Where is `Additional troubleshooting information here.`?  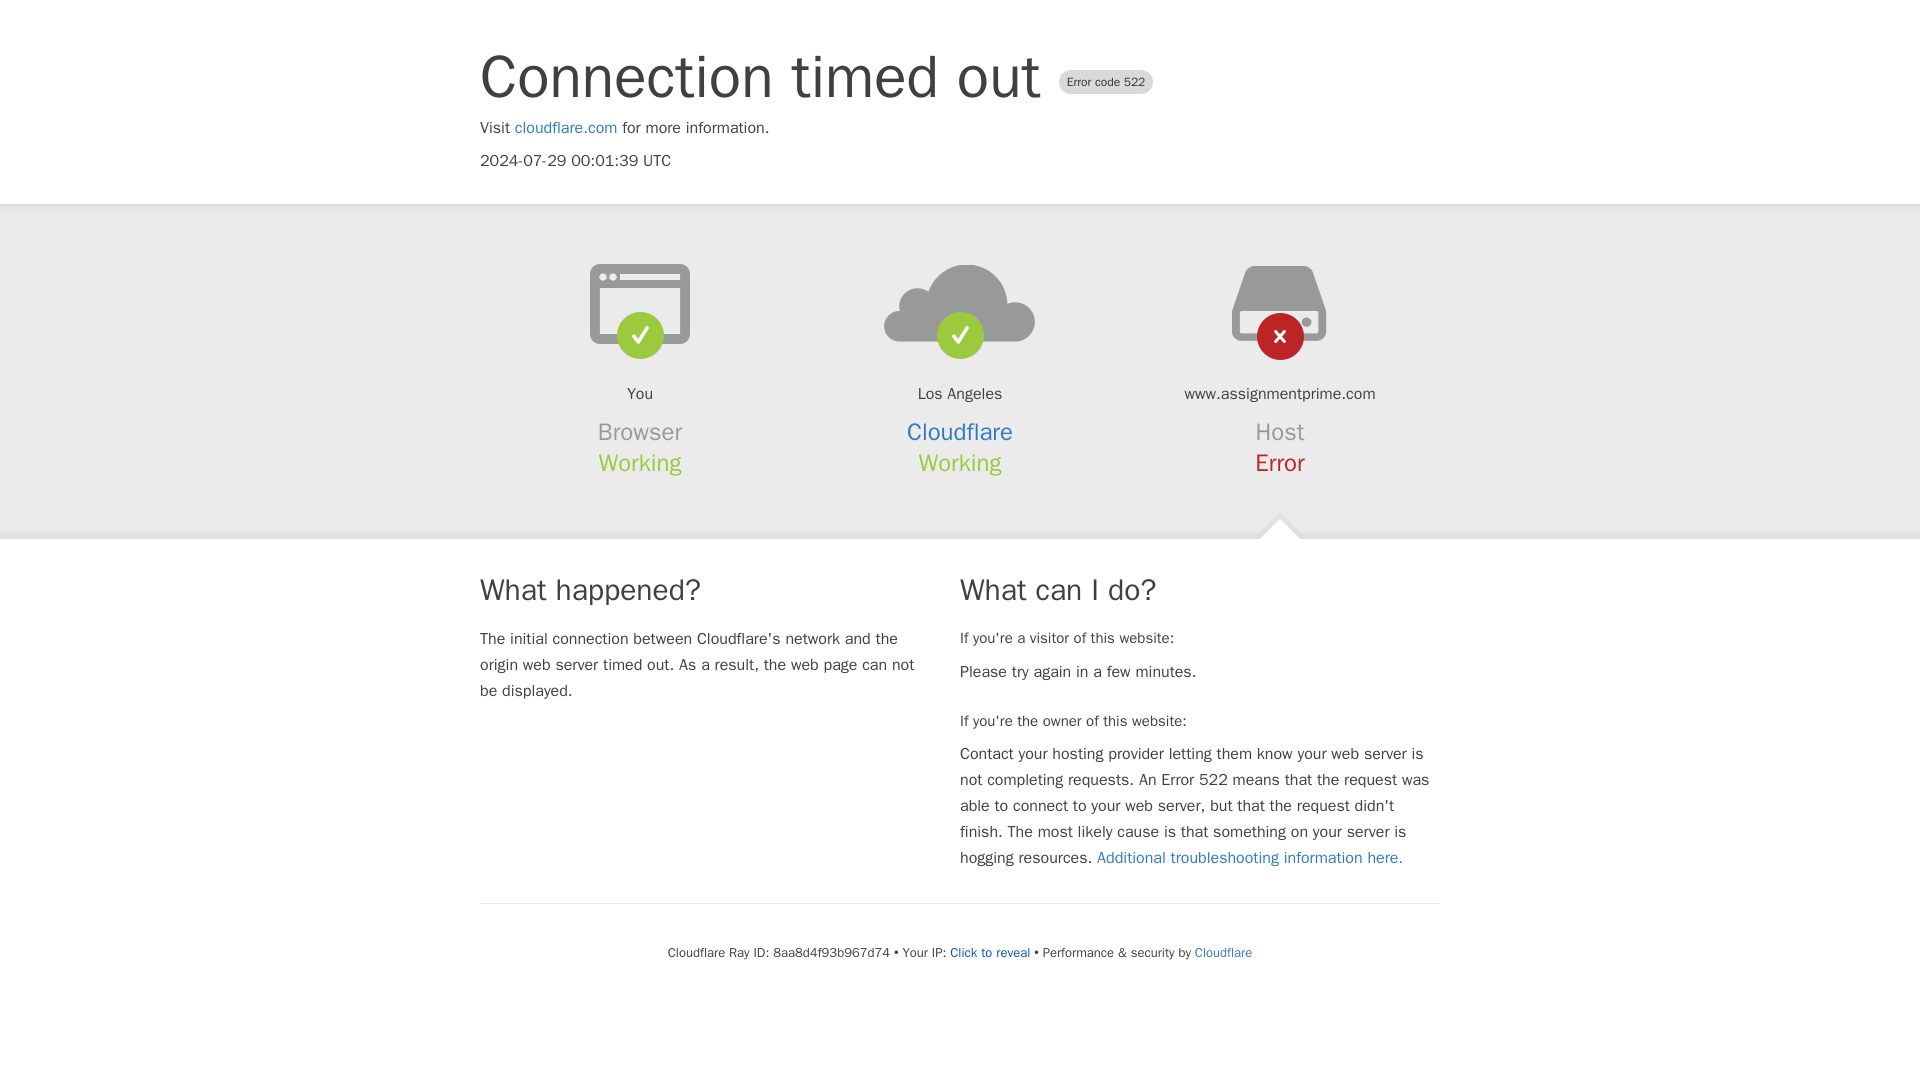
Additional troubleshooting information here. is located at coordinates (1250, 858).